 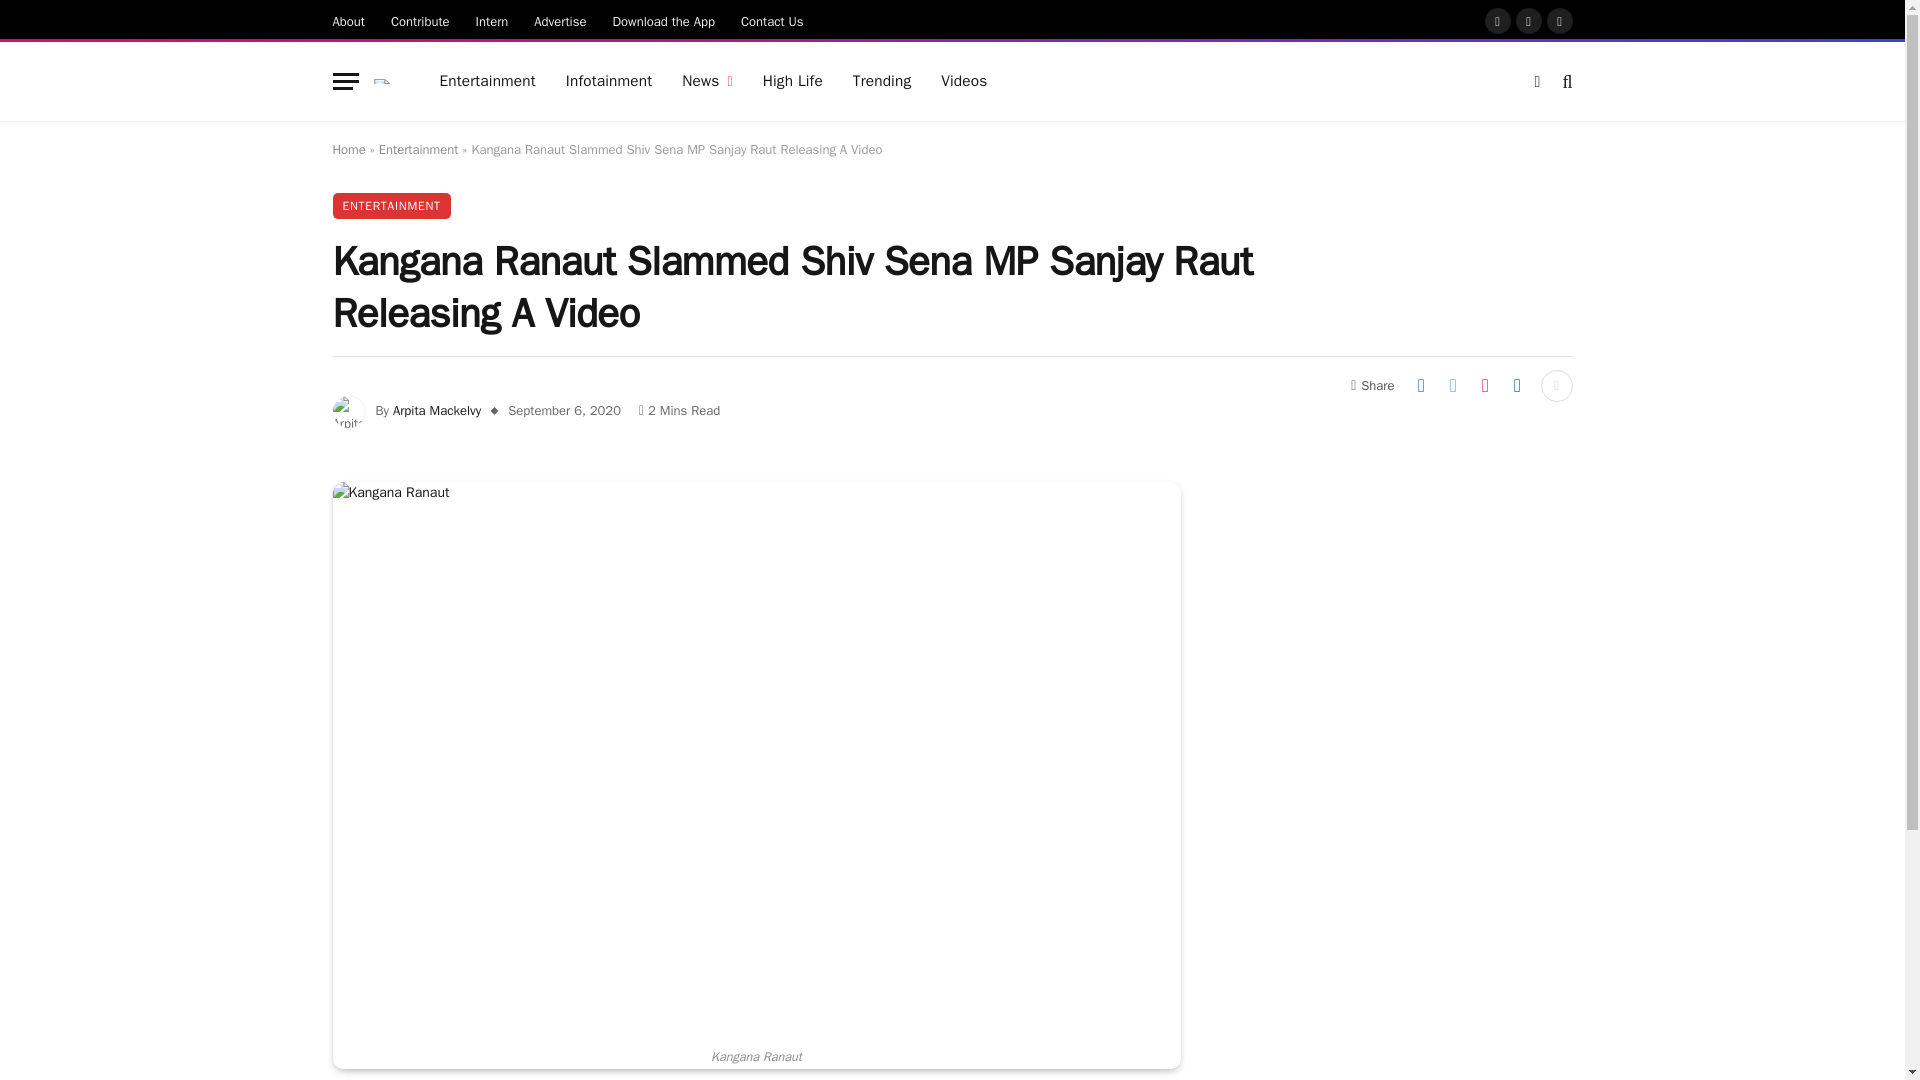 What do you see at coordinates (420, 20) in the screenshot?
I see `Contribute` at bounding box center [420, 20].